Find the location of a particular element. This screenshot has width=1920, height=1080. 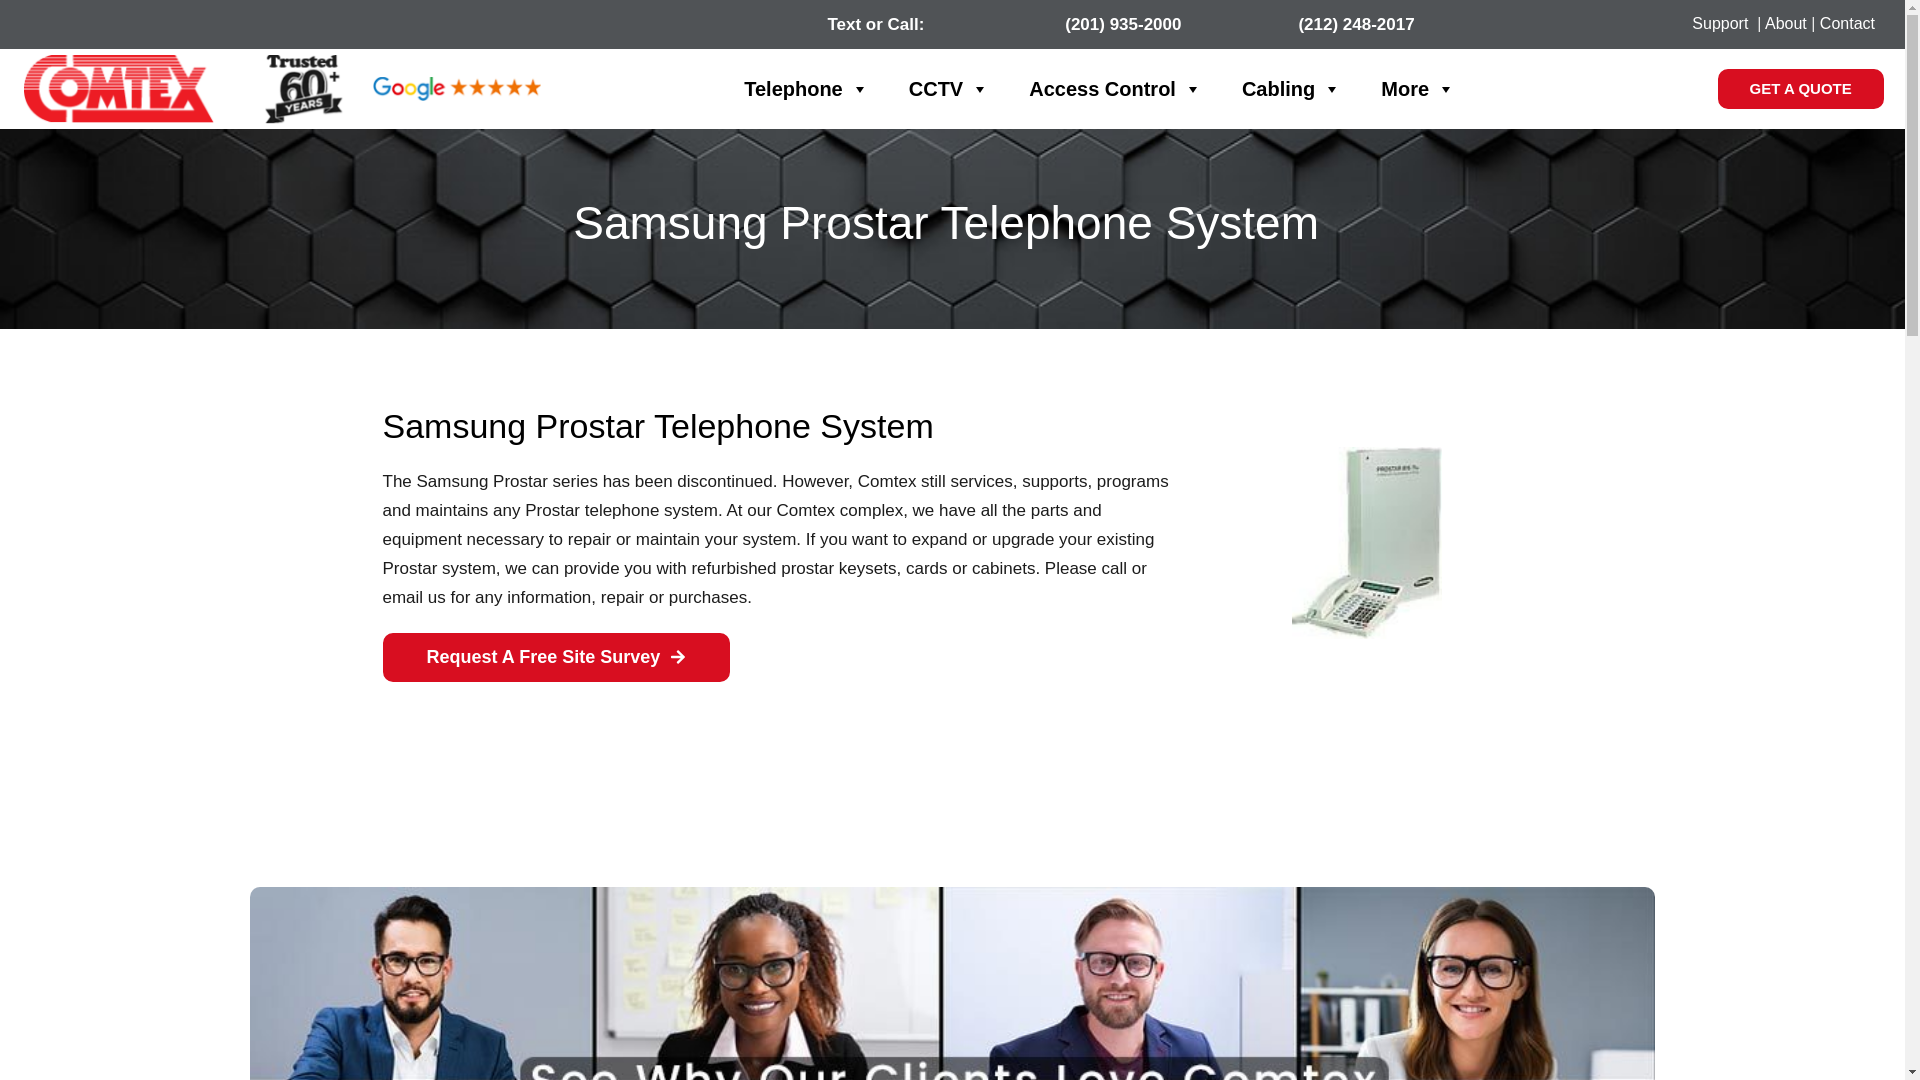

GET A QUOTE is located at coordinates (1800, 89).